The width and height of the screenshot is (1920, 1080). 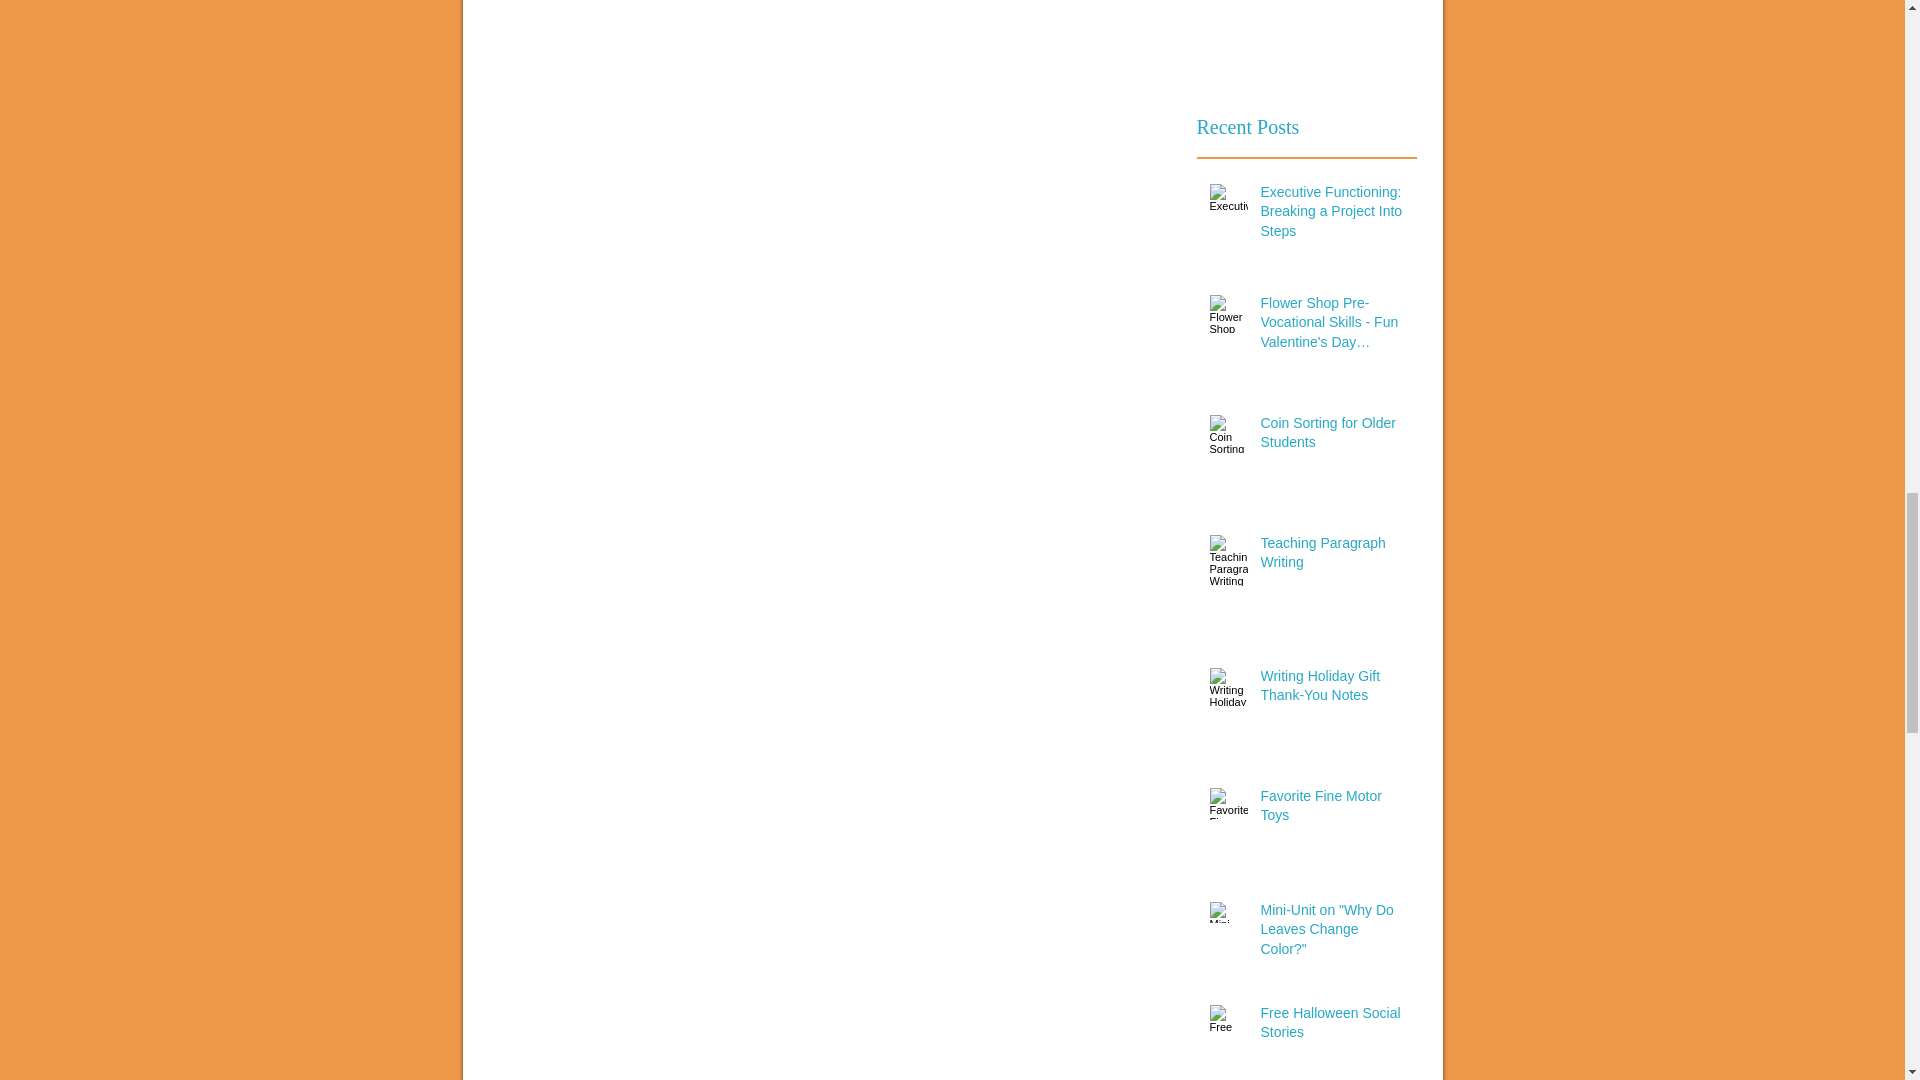 I want to click on Writing Holiday Gift Thank-You Notes, so click(x=1331, y=690).